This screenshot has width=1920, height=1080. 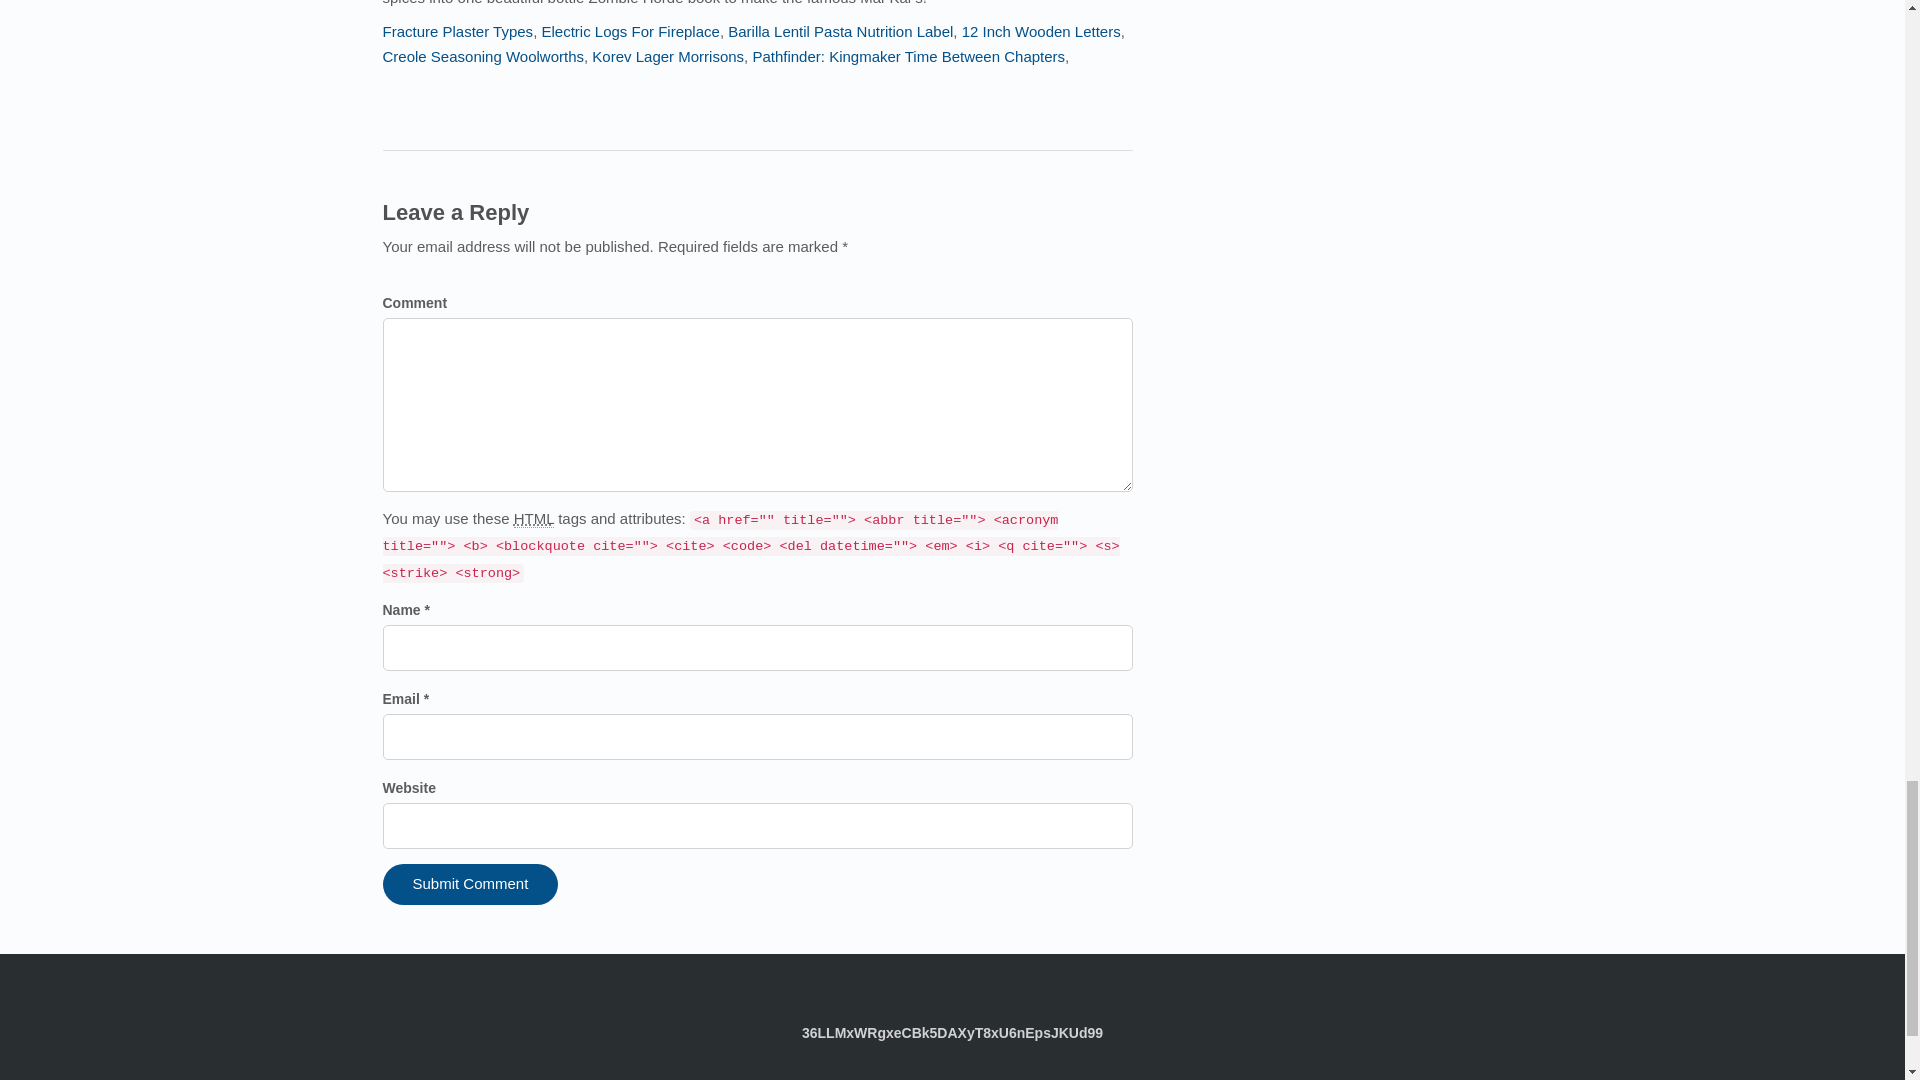 I want to click on 12 Inch Wooden Letters, so click(x=1041, y=30).